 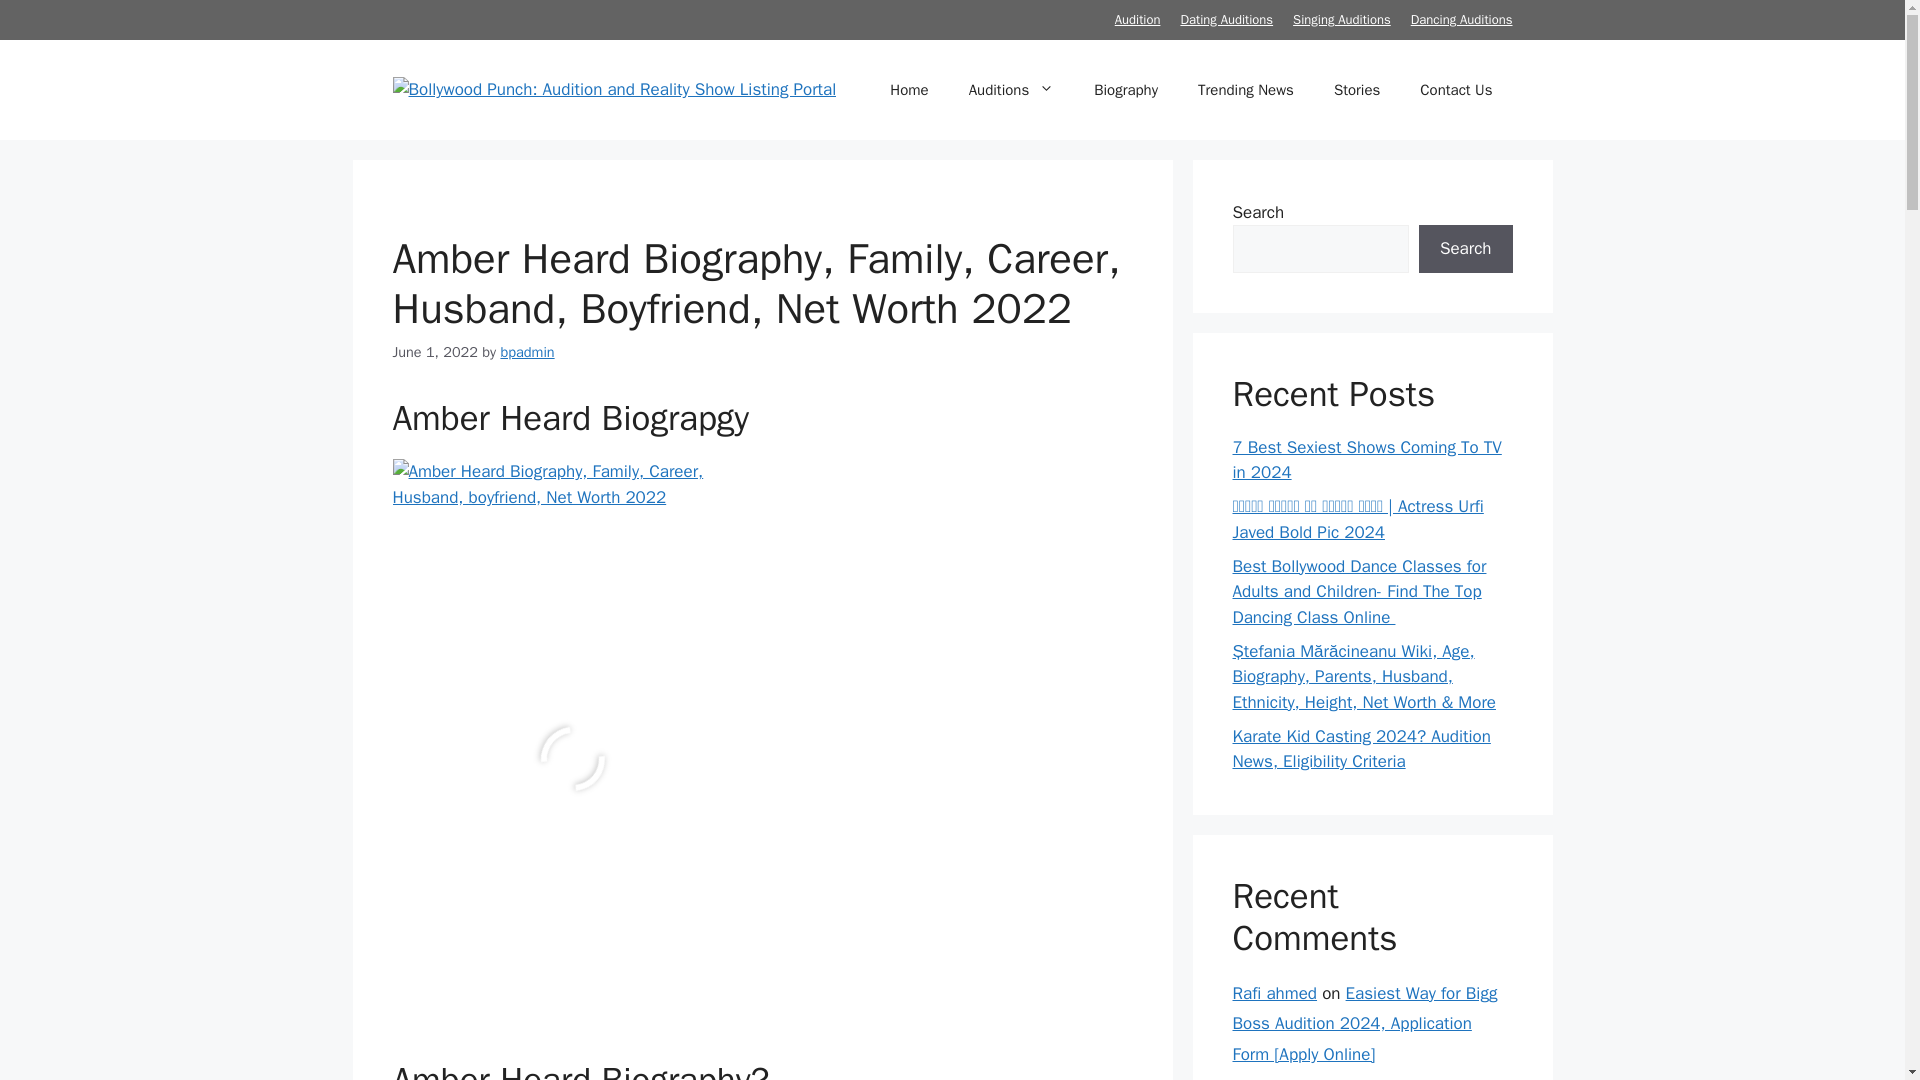 What do you see at coordinates (1126, 90) in the screenshot?
I see `Biography` at bounding box center [1126, 90].